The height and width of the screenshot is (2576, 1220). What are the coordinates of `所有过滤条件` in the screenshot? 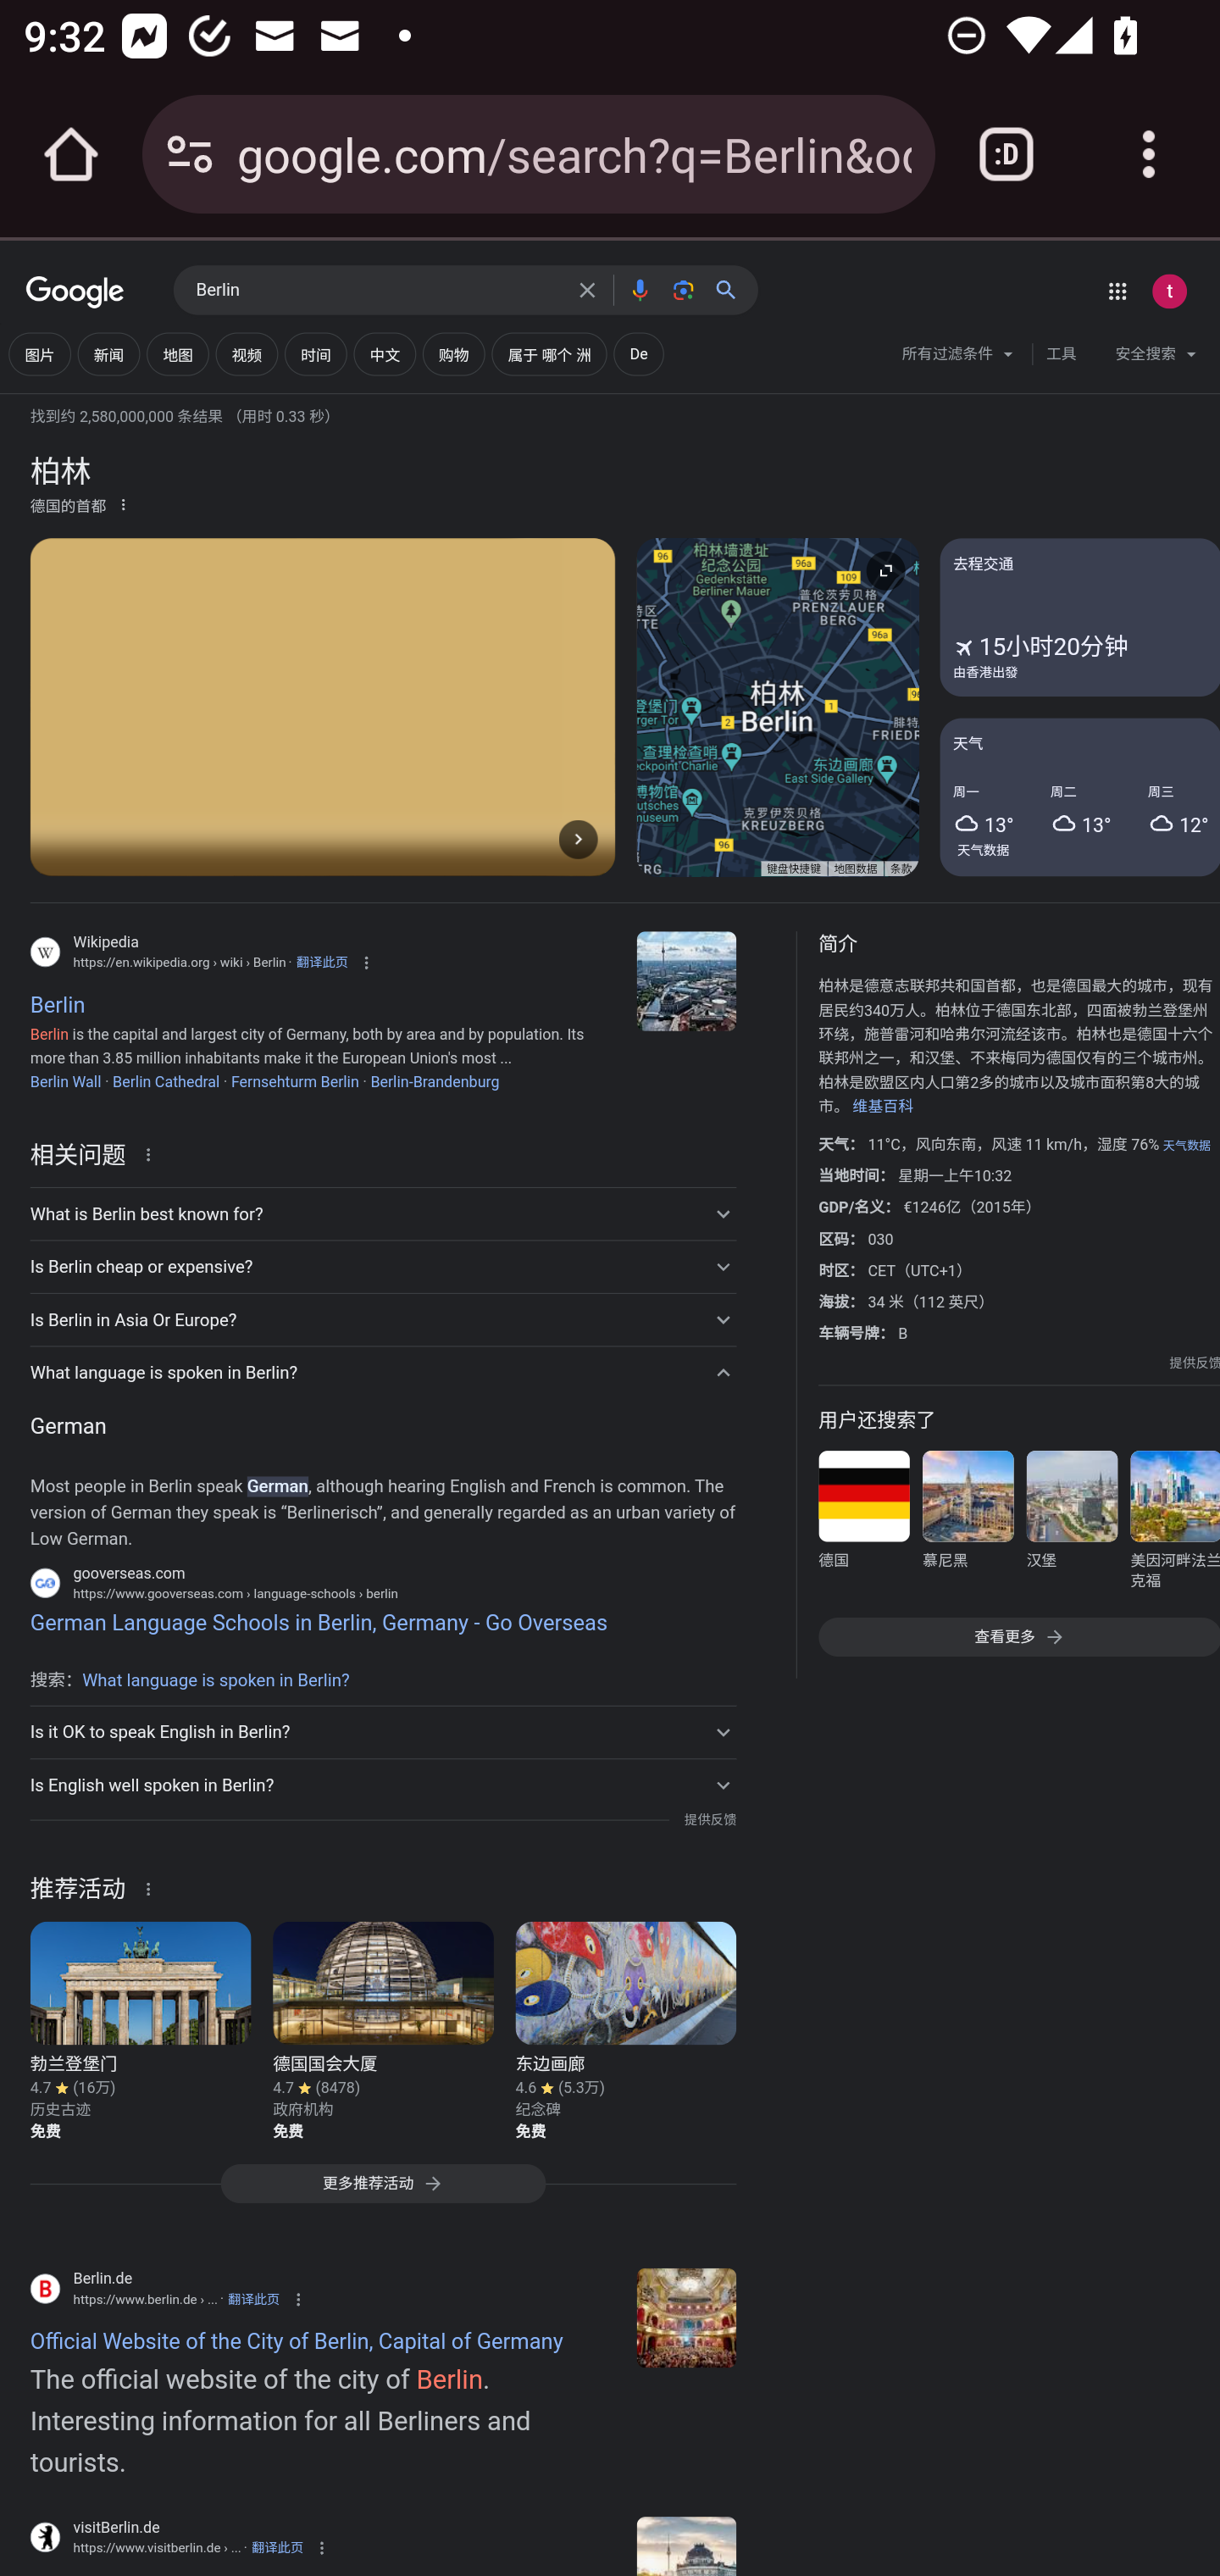 It's located at (959, 358).